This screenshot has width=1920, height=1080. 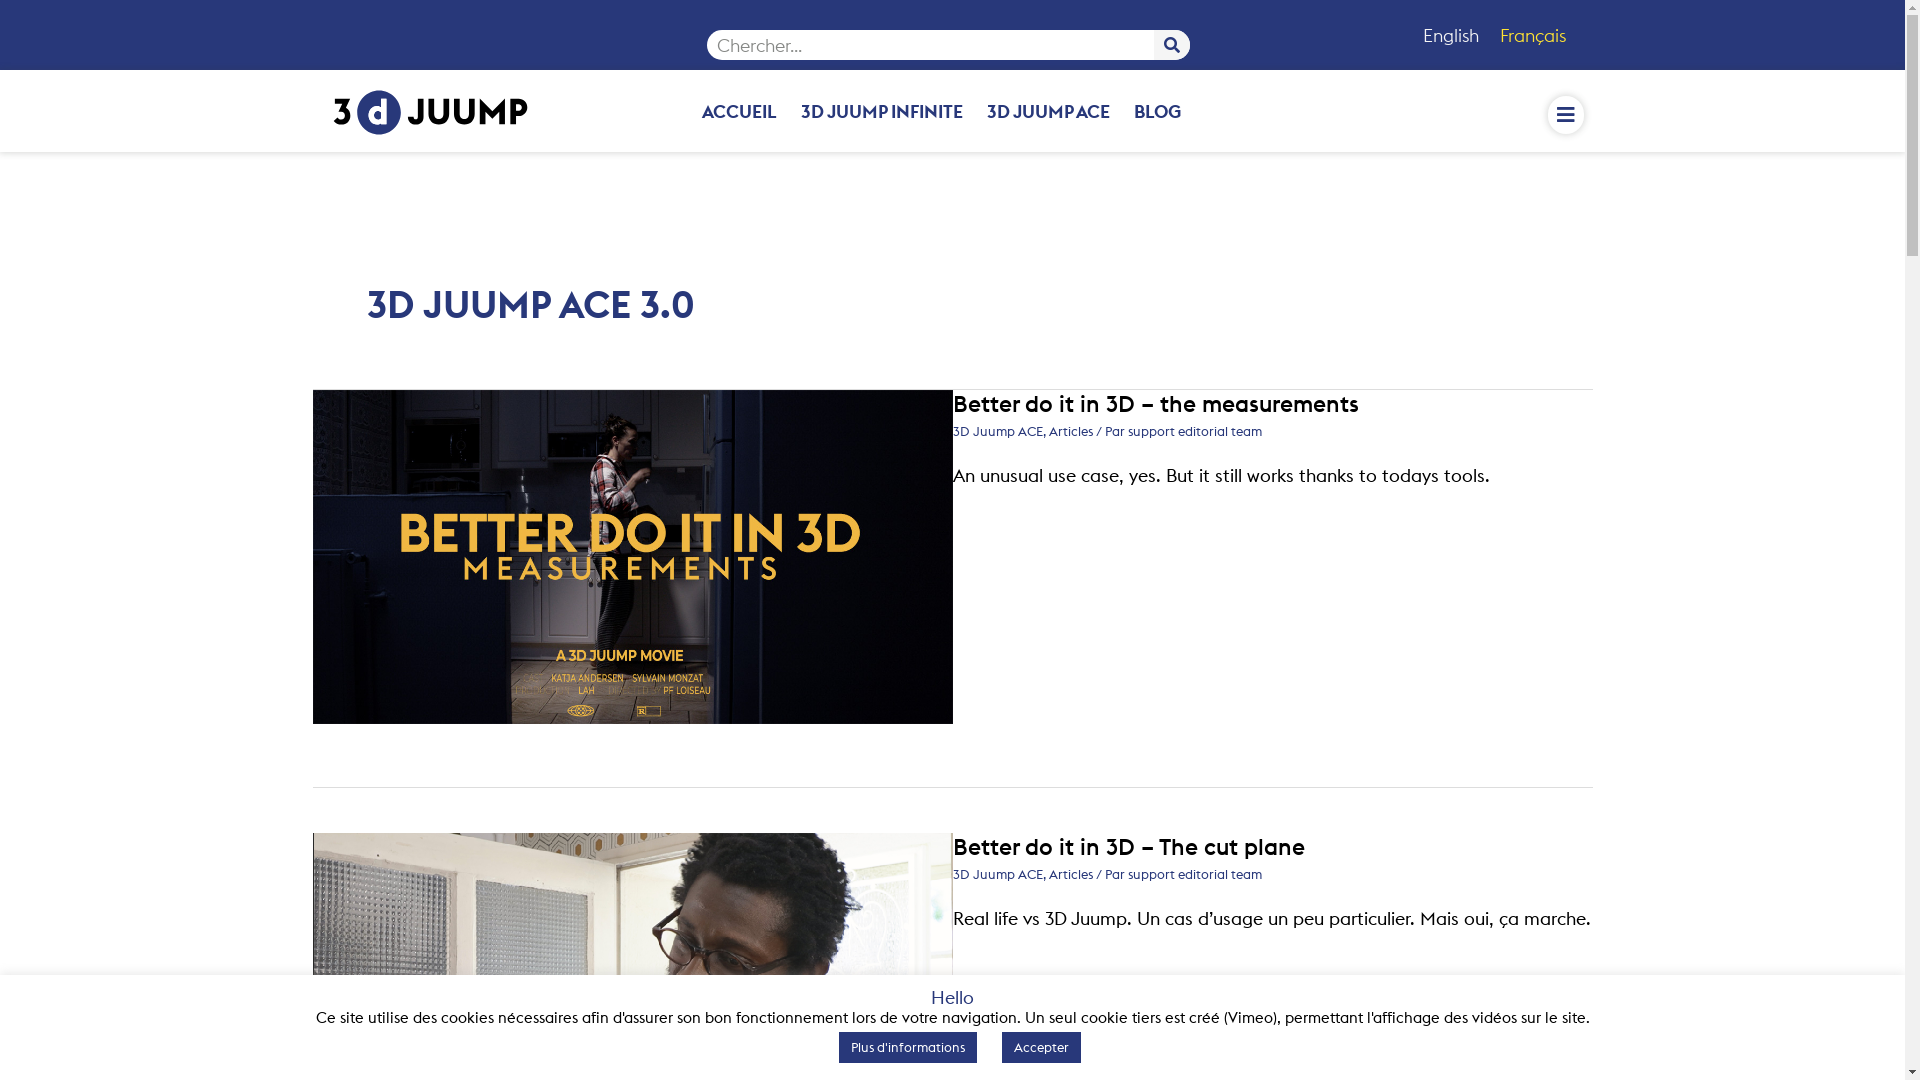 What do you see at coordinates (1158, 111) in the screenshot?
I see `BLOG` at bounding box center [1158, 111].